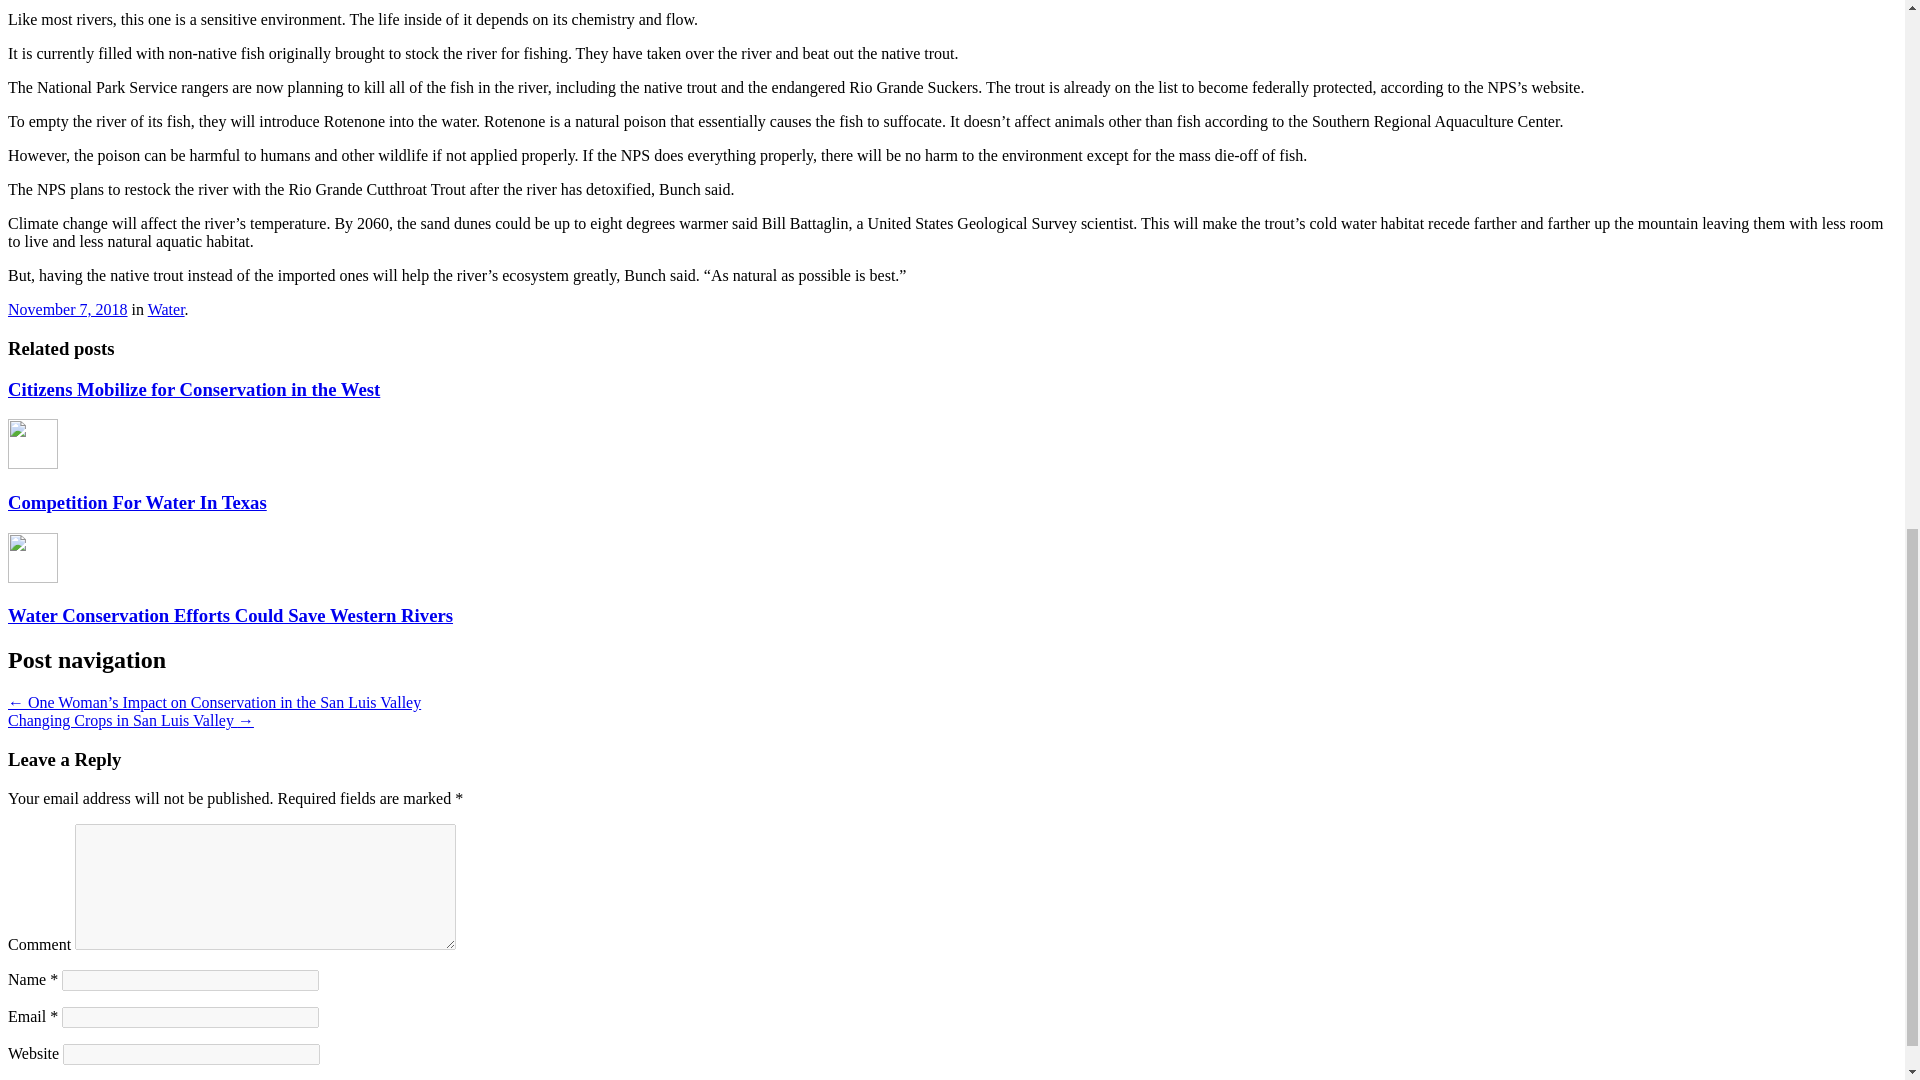 The image size is (1920, 1080). What do you see at coordinates (166, 309) in the screenshot?
I see `Water` at bounding box center [166, 309].